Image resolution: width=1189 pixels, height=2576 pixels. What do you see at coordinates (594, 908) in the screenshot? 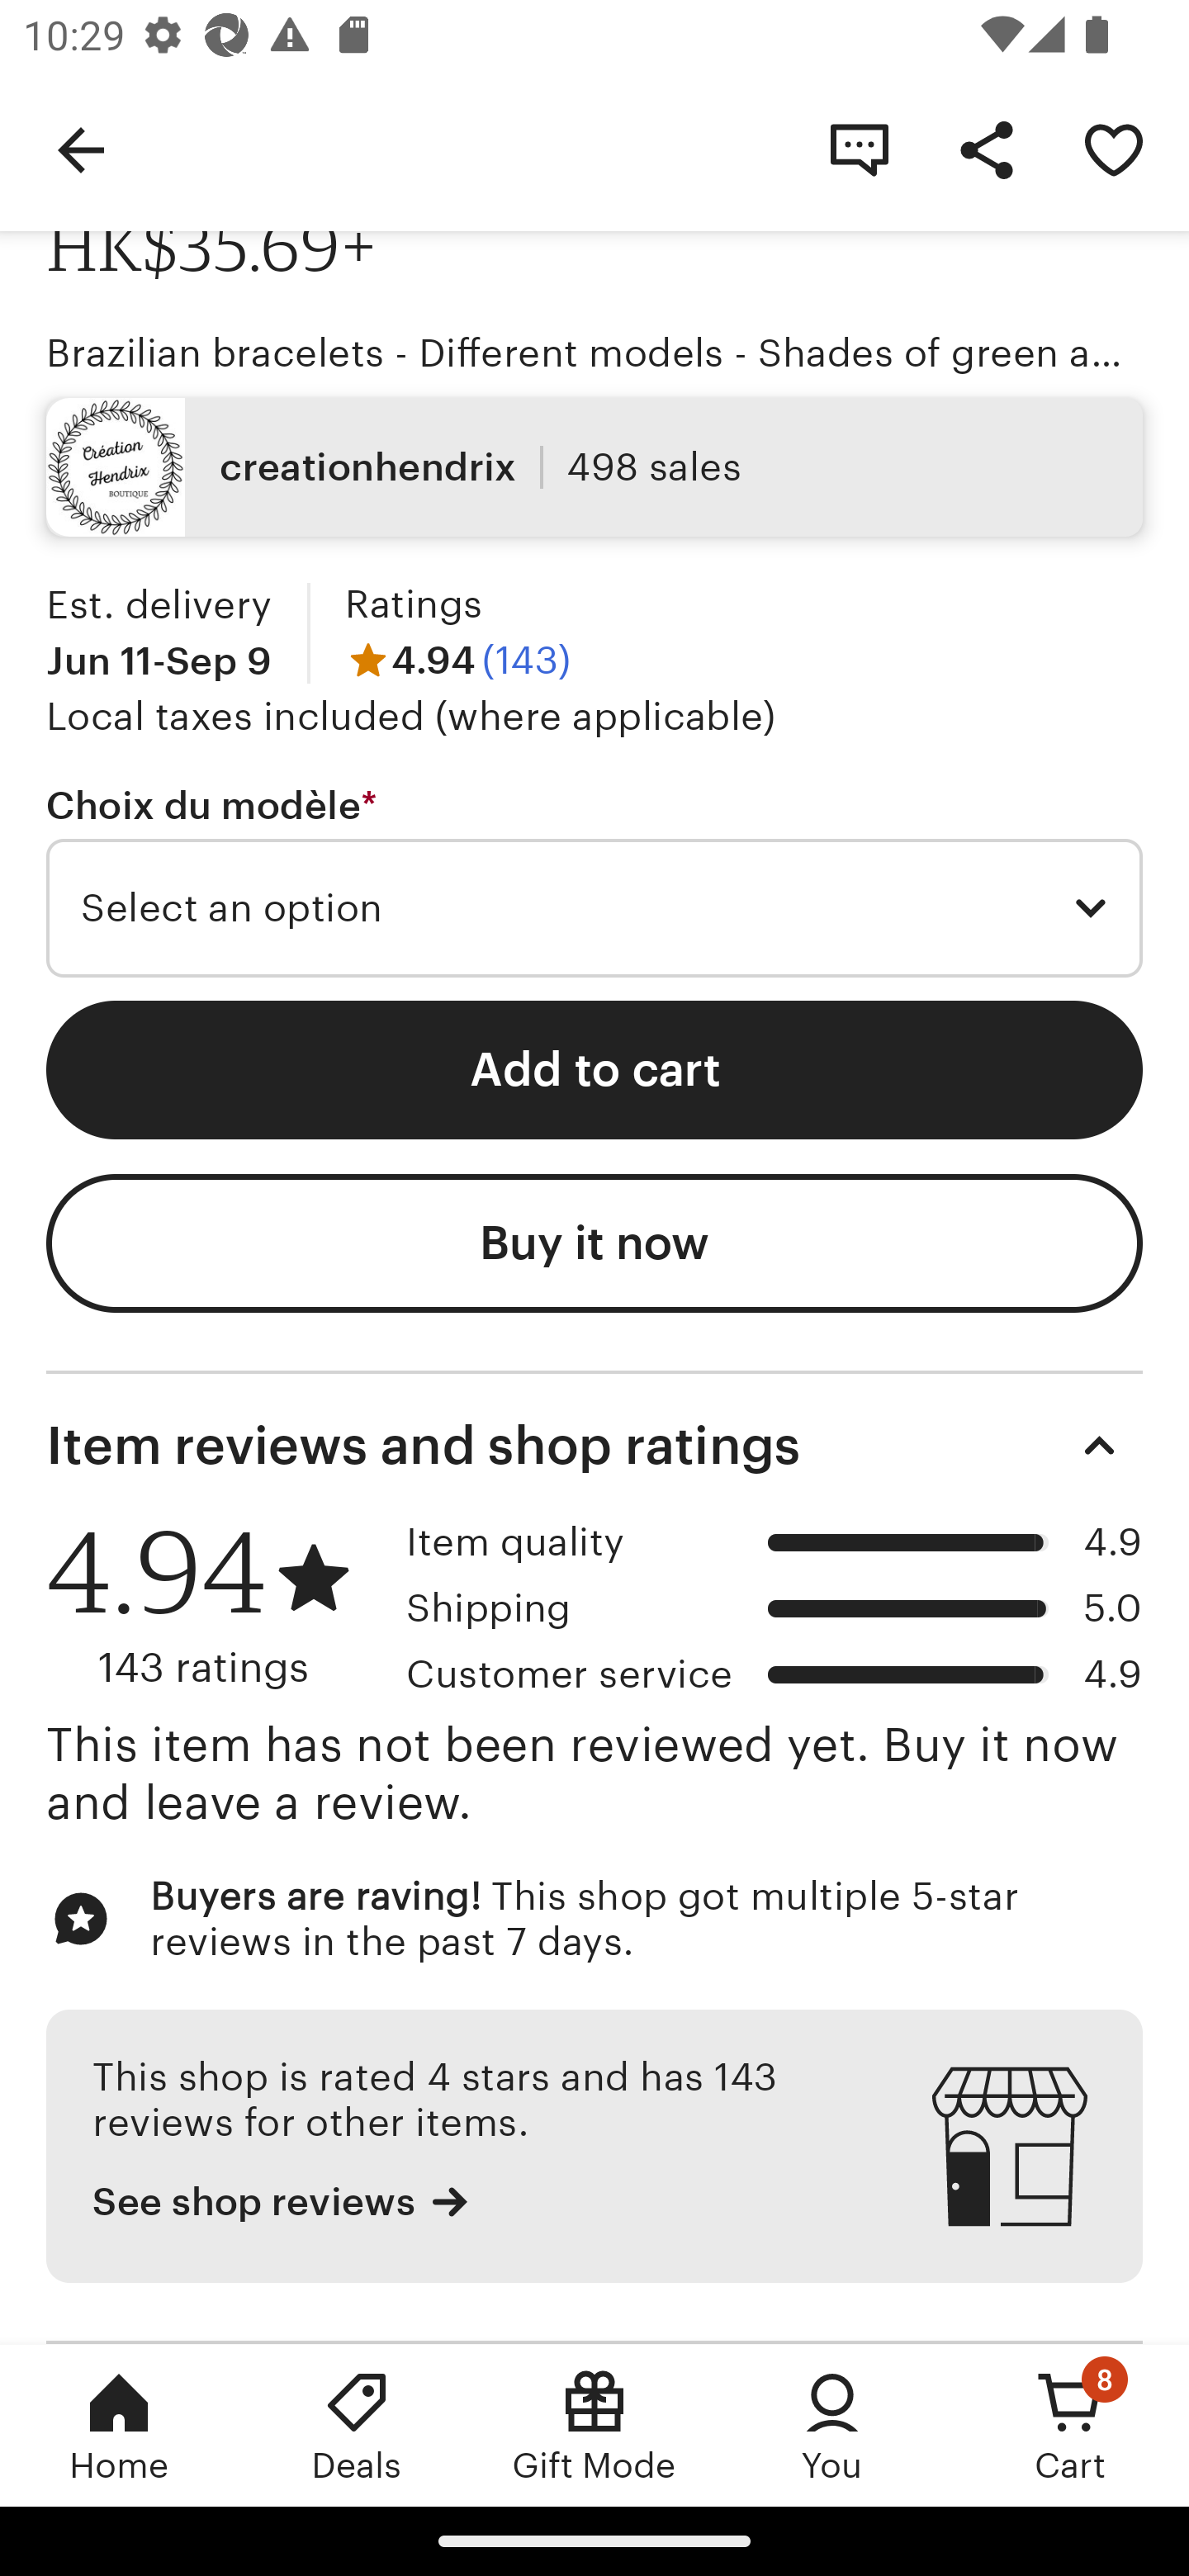
I see `Select an option` at bounding box center [594, 908].